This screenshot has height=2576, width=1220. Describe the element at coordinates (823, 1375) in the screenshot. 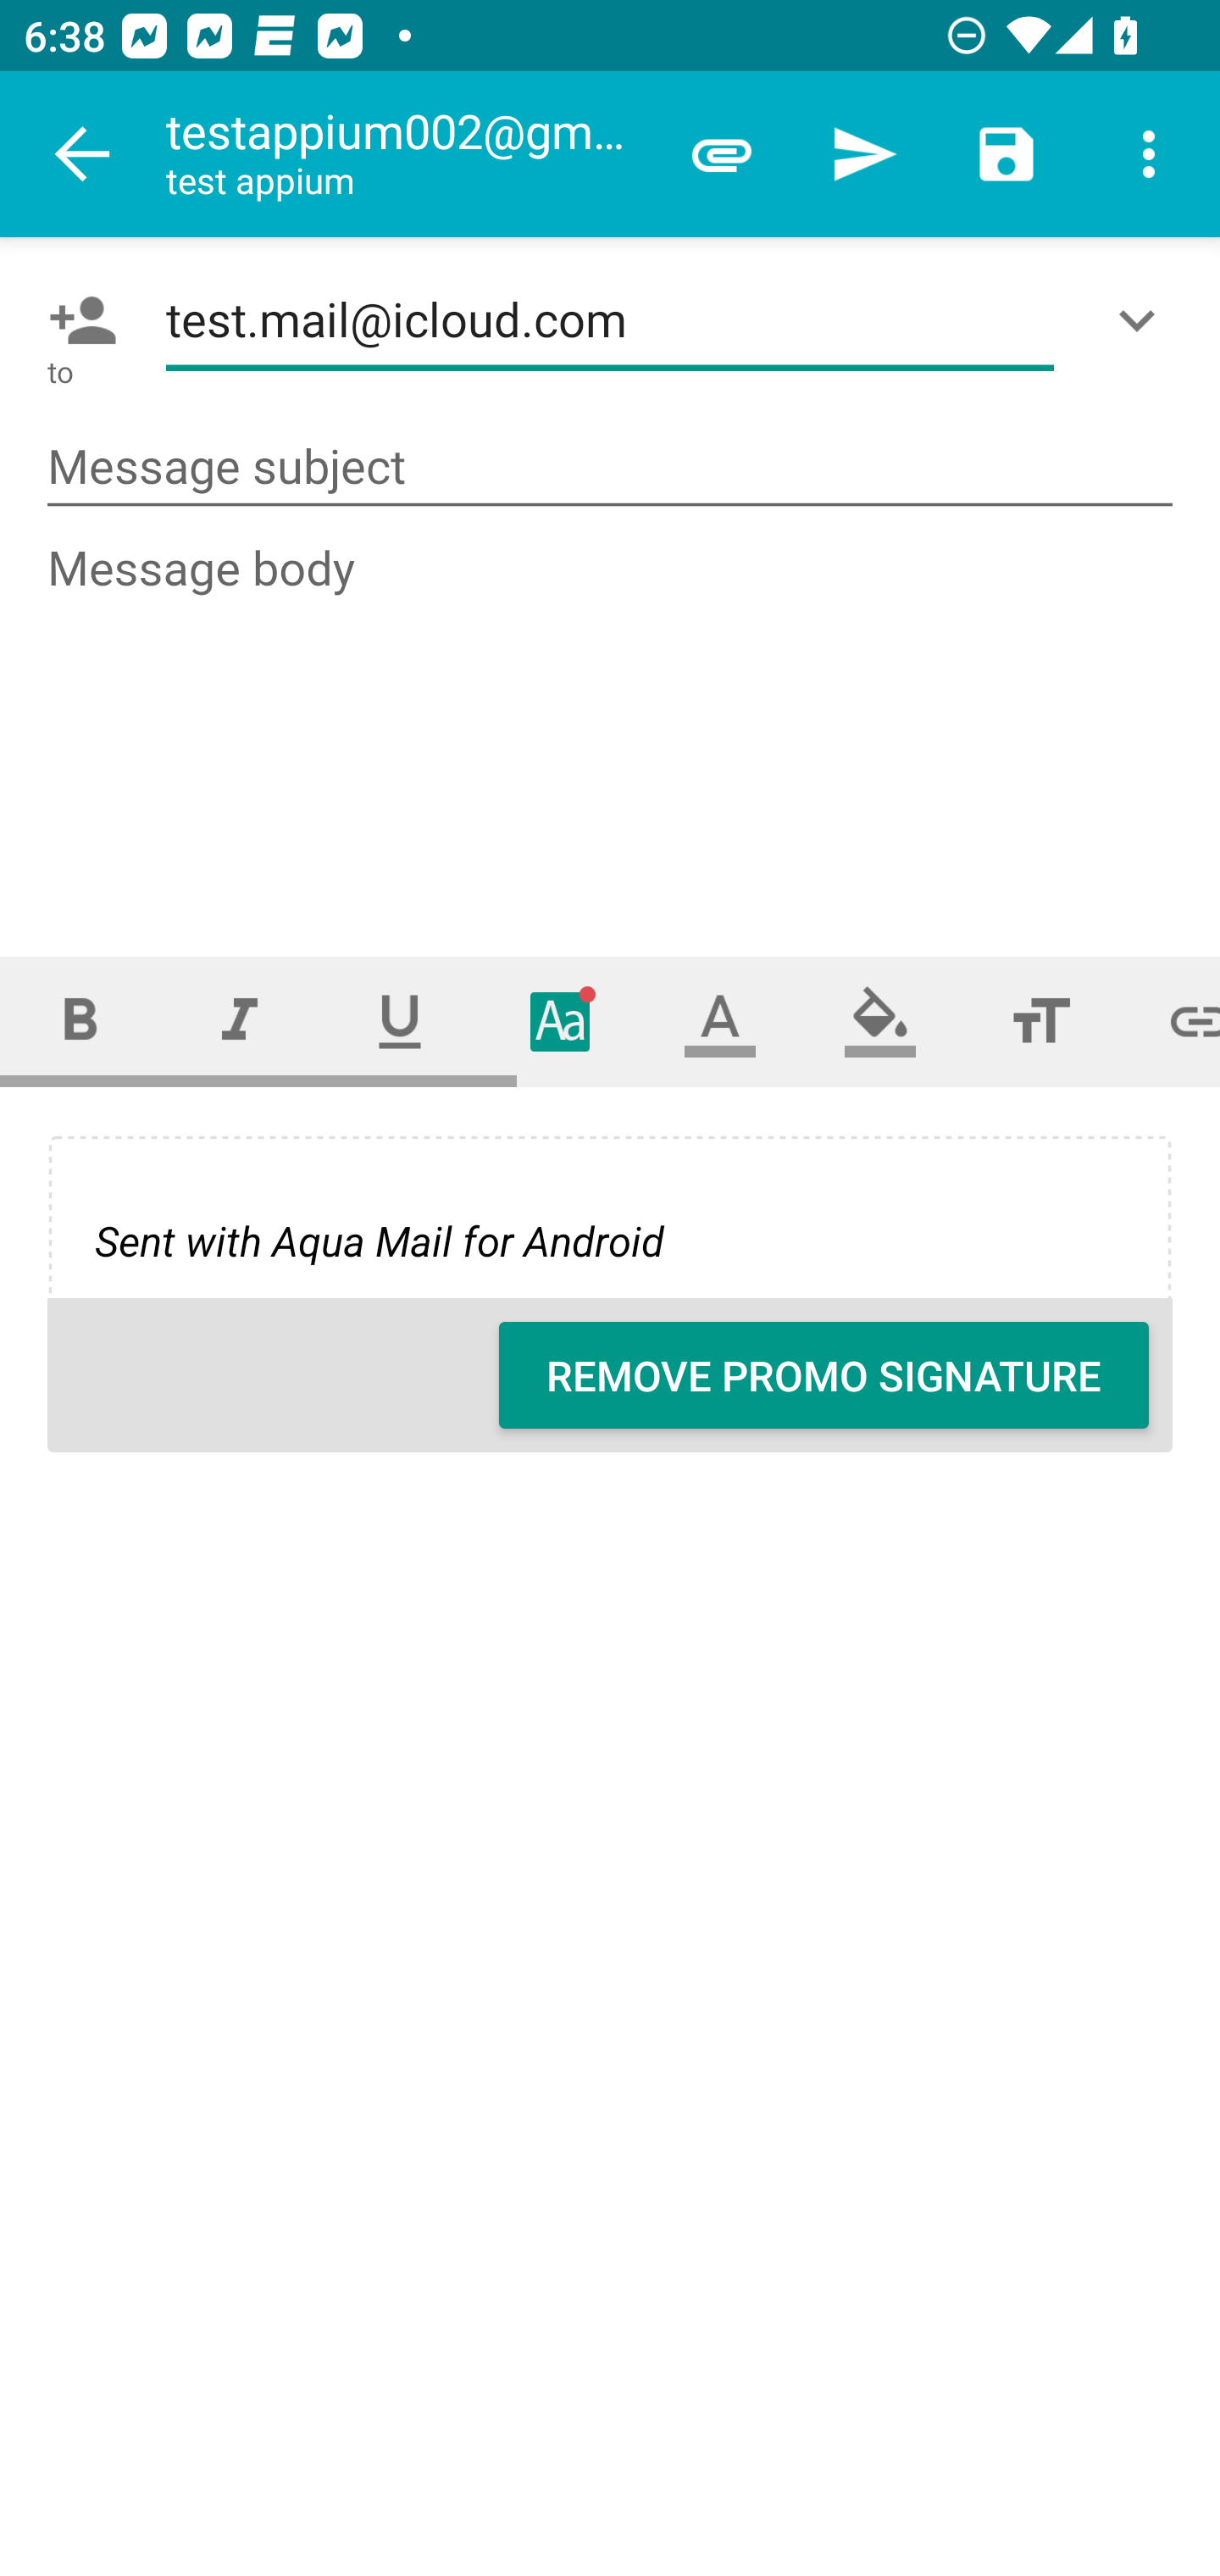

I see `REMOVE PROMO SIGNATURE` at that location.